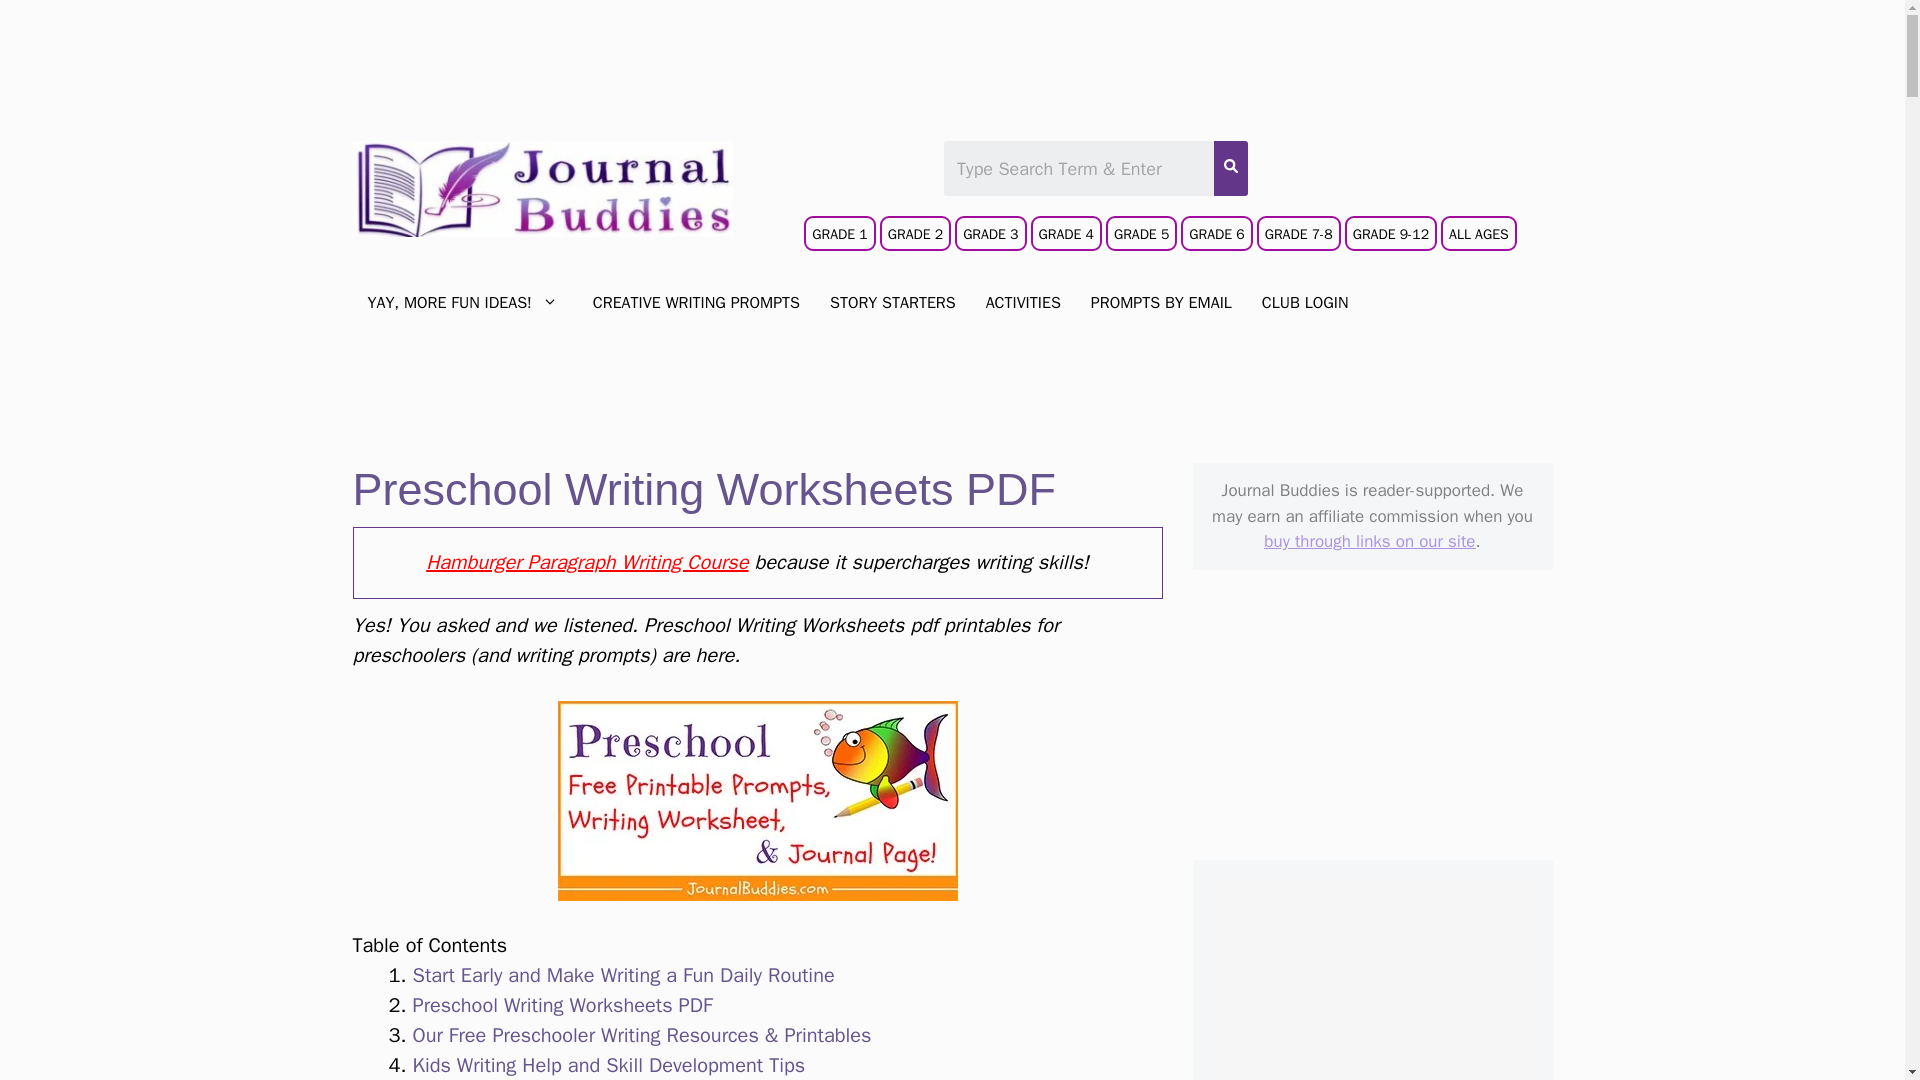 Image resolution: width=1920 pixels, height=1080 pixels. What do you see at coordinates (1216, 233) in the screenshot?
I see `GRADE 6` at bounding box center [1216, 233].